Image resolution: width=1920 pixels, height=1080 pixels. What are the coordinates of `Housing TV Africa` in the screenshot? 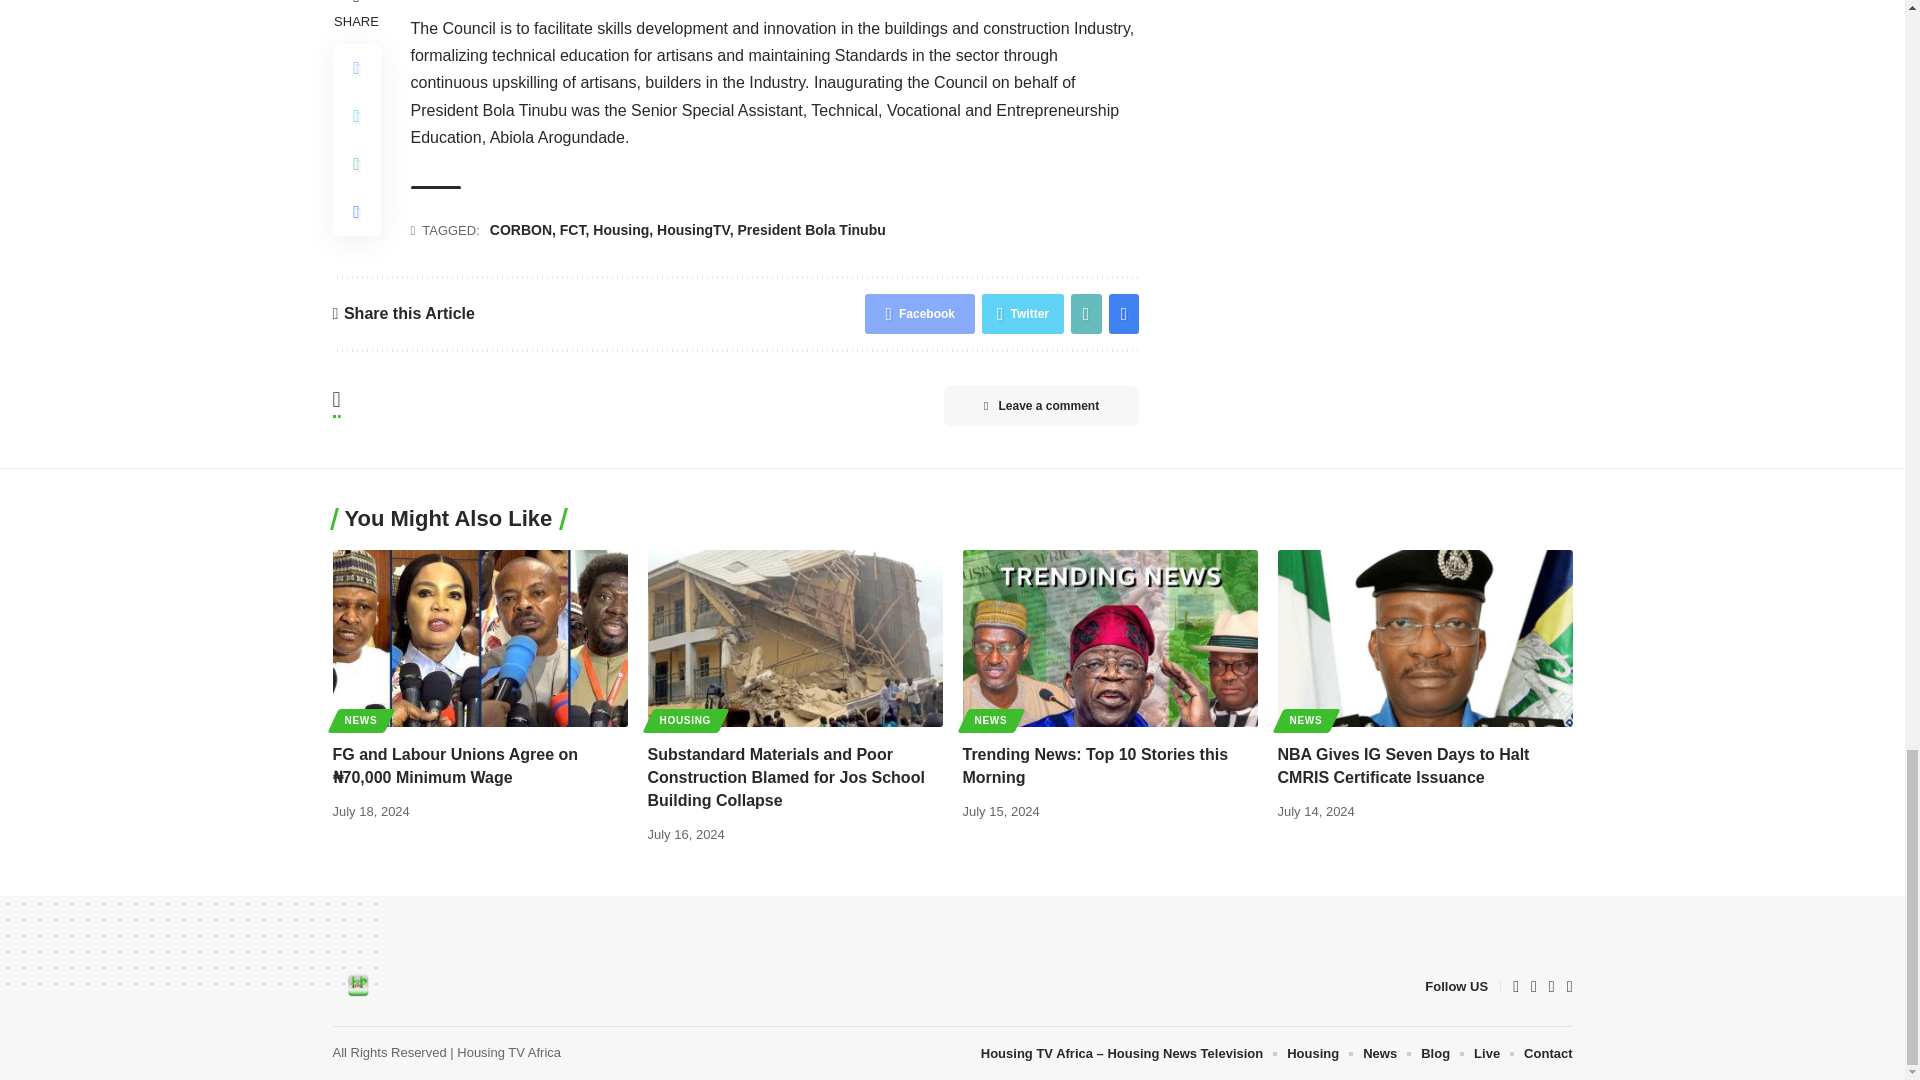 It's located at (357, 986).